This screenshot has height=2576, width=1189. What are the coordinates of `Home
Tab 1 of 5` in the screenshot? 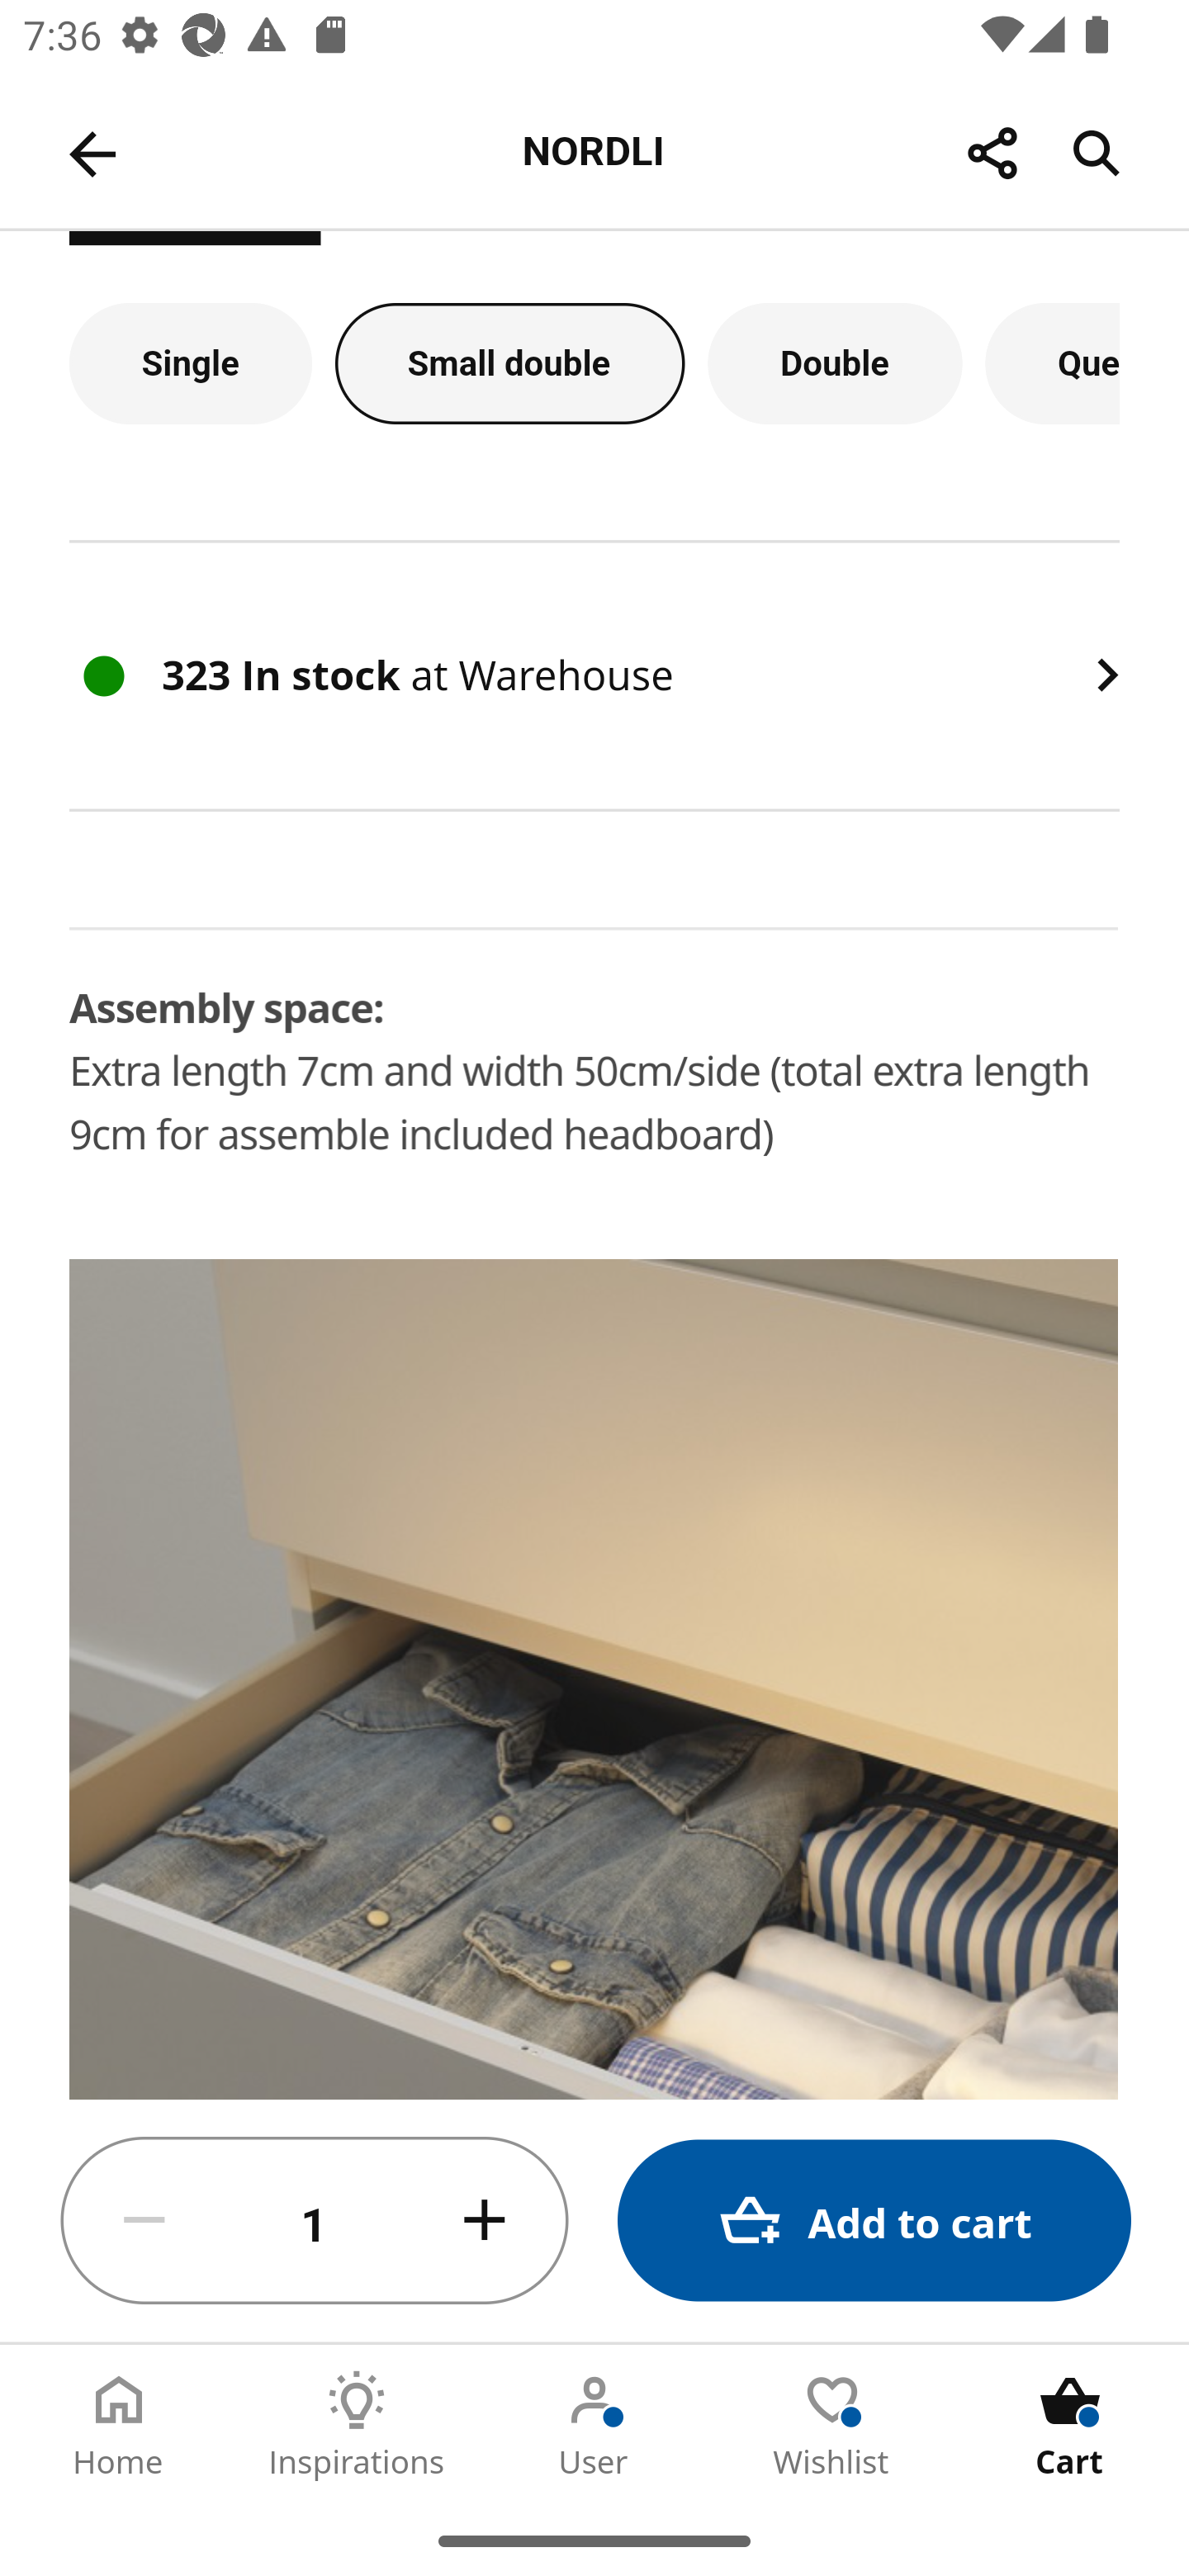 It's located at (119, 2425).